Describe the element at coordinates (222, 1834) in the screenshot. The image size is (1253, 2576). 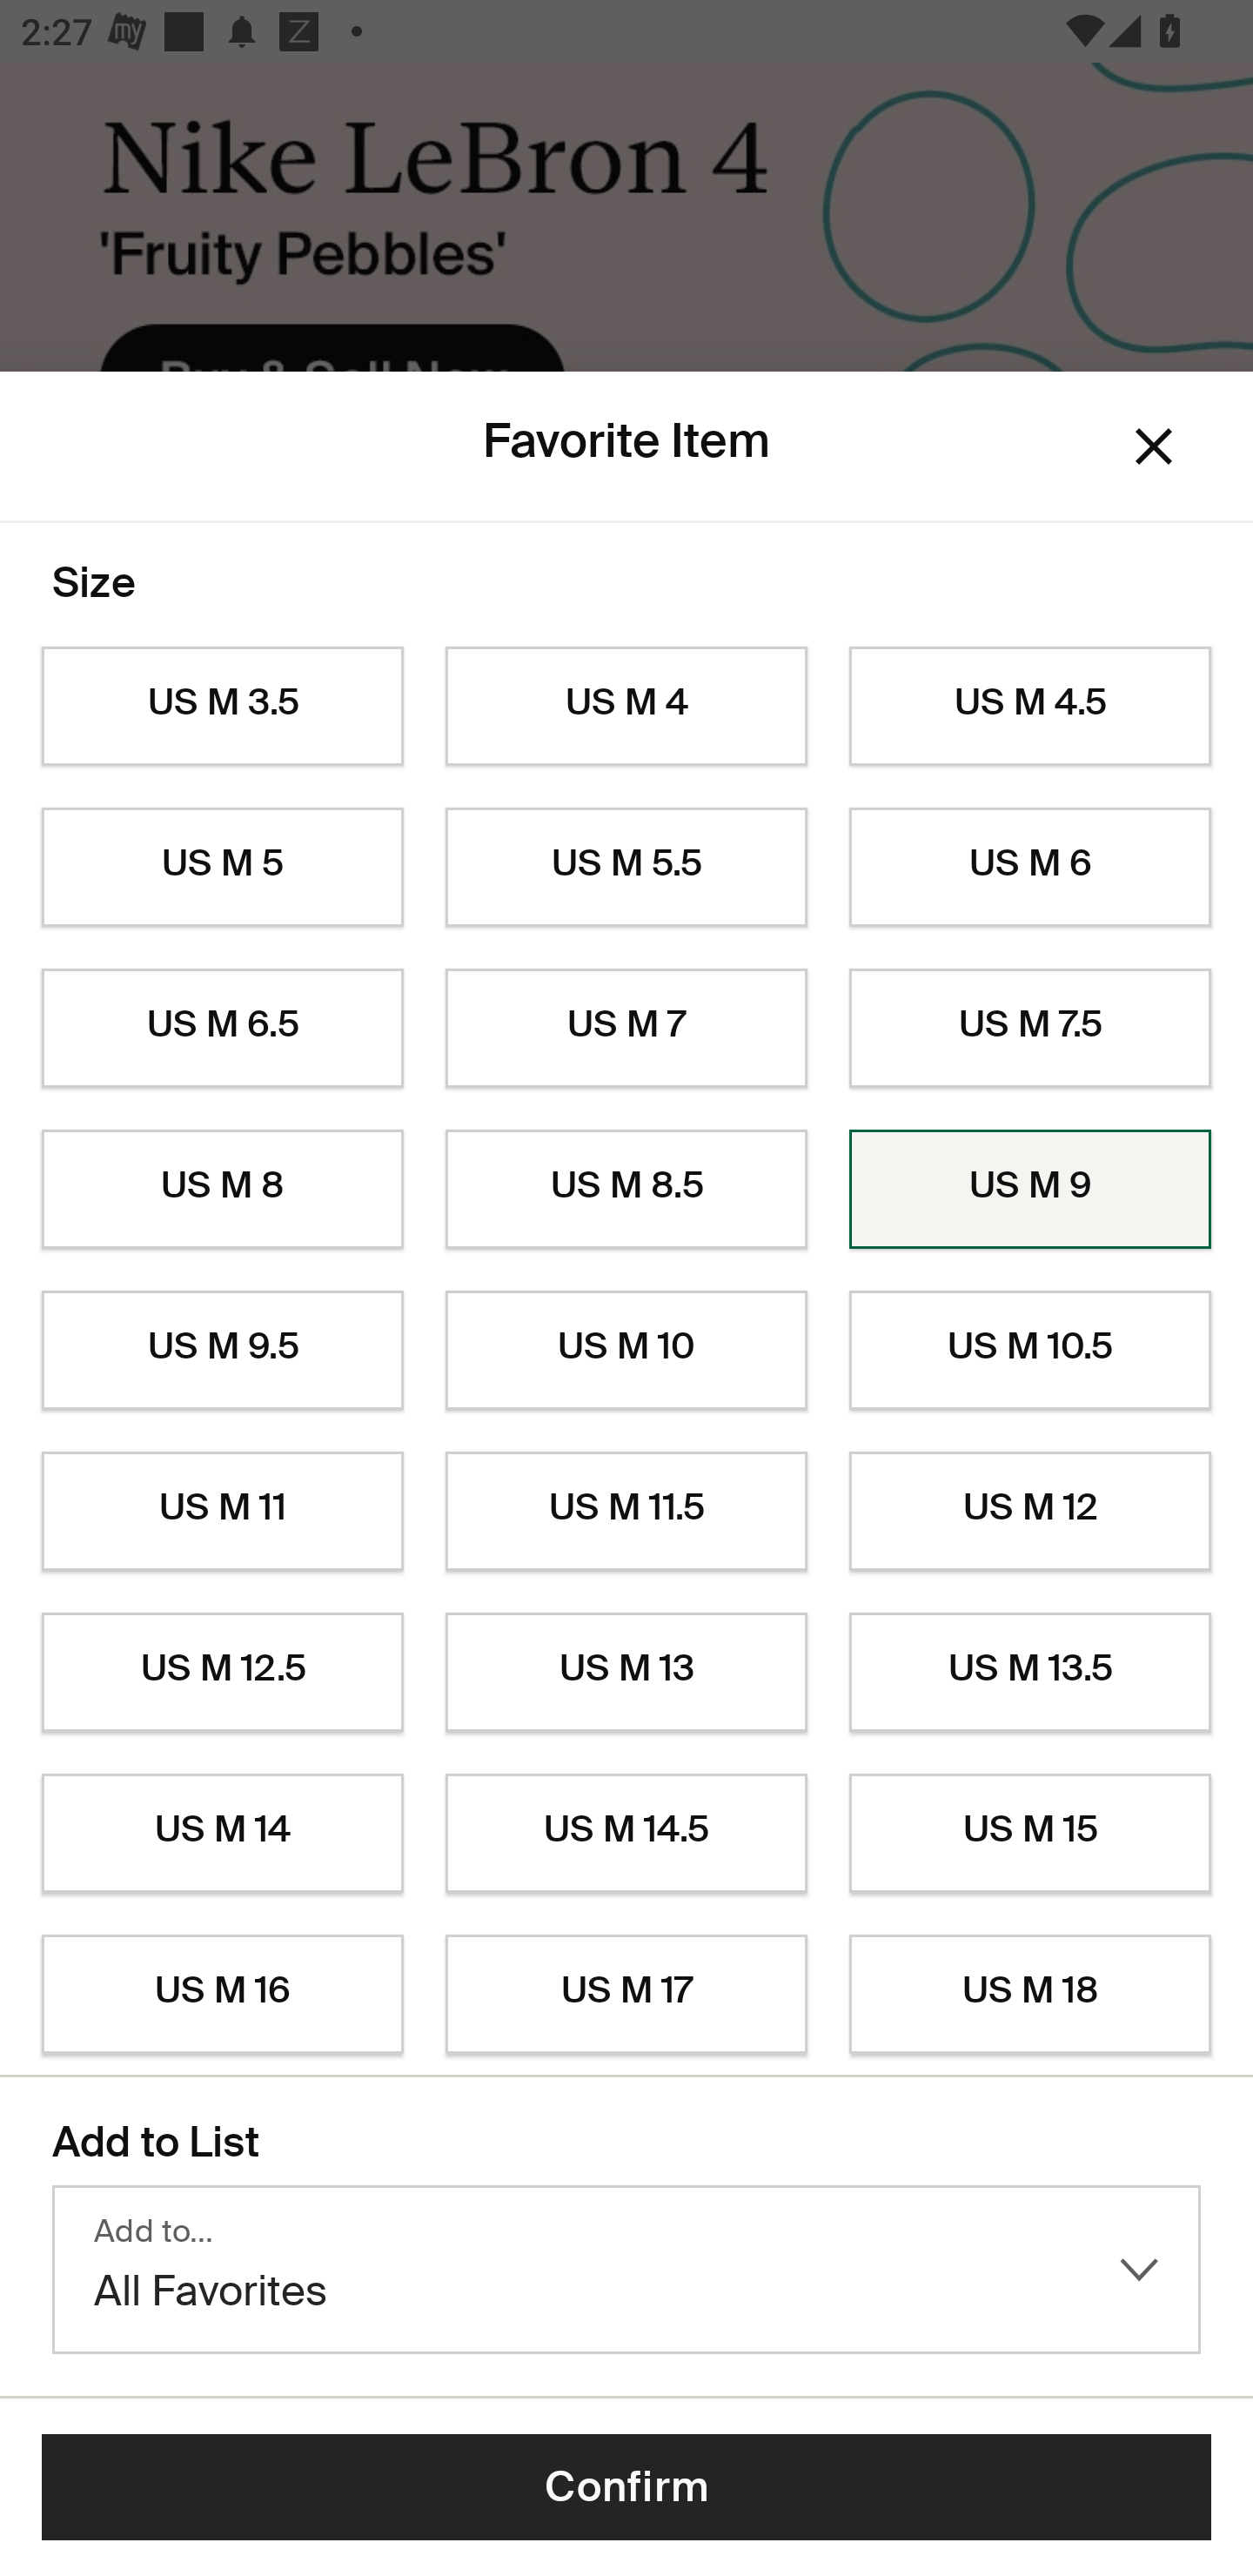
I see `US M 14` at that location.